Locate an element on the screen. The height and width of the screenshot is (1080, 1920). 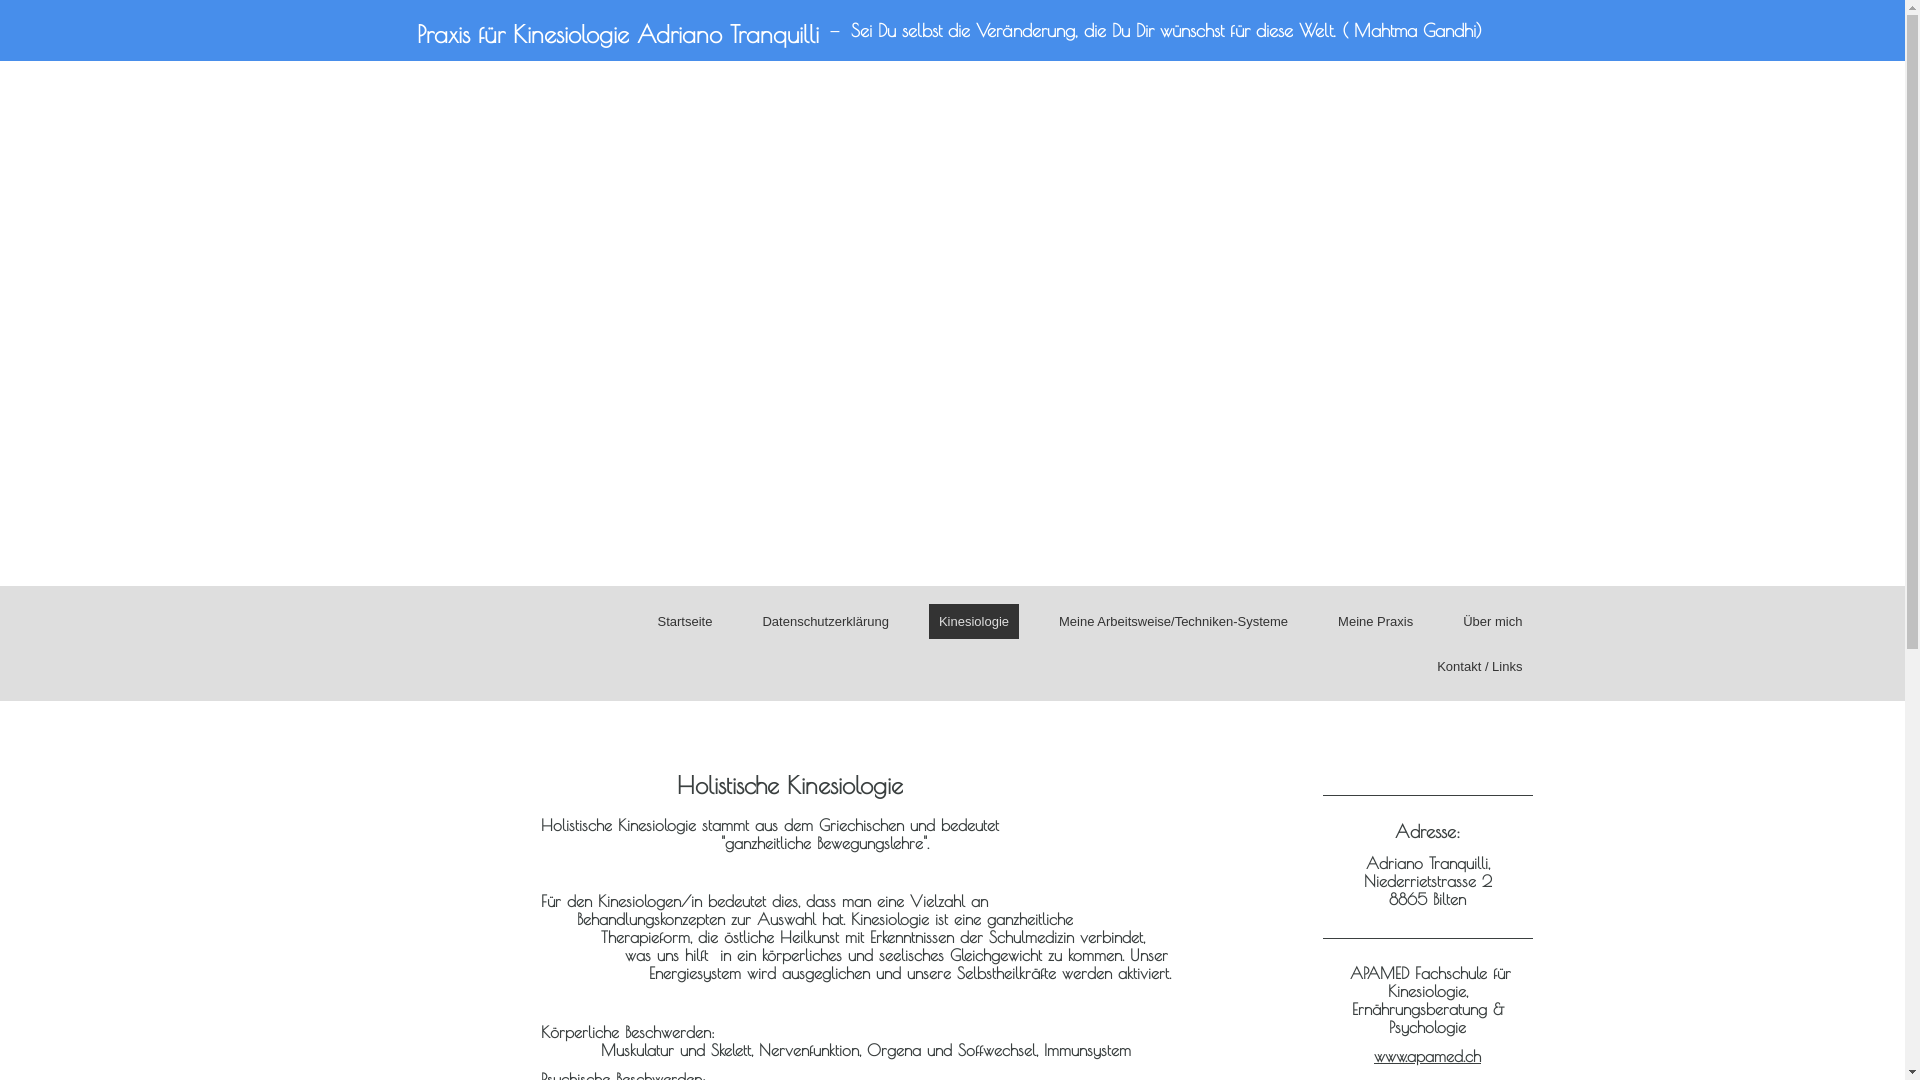
Startseite is located at coordinates (686, 622).